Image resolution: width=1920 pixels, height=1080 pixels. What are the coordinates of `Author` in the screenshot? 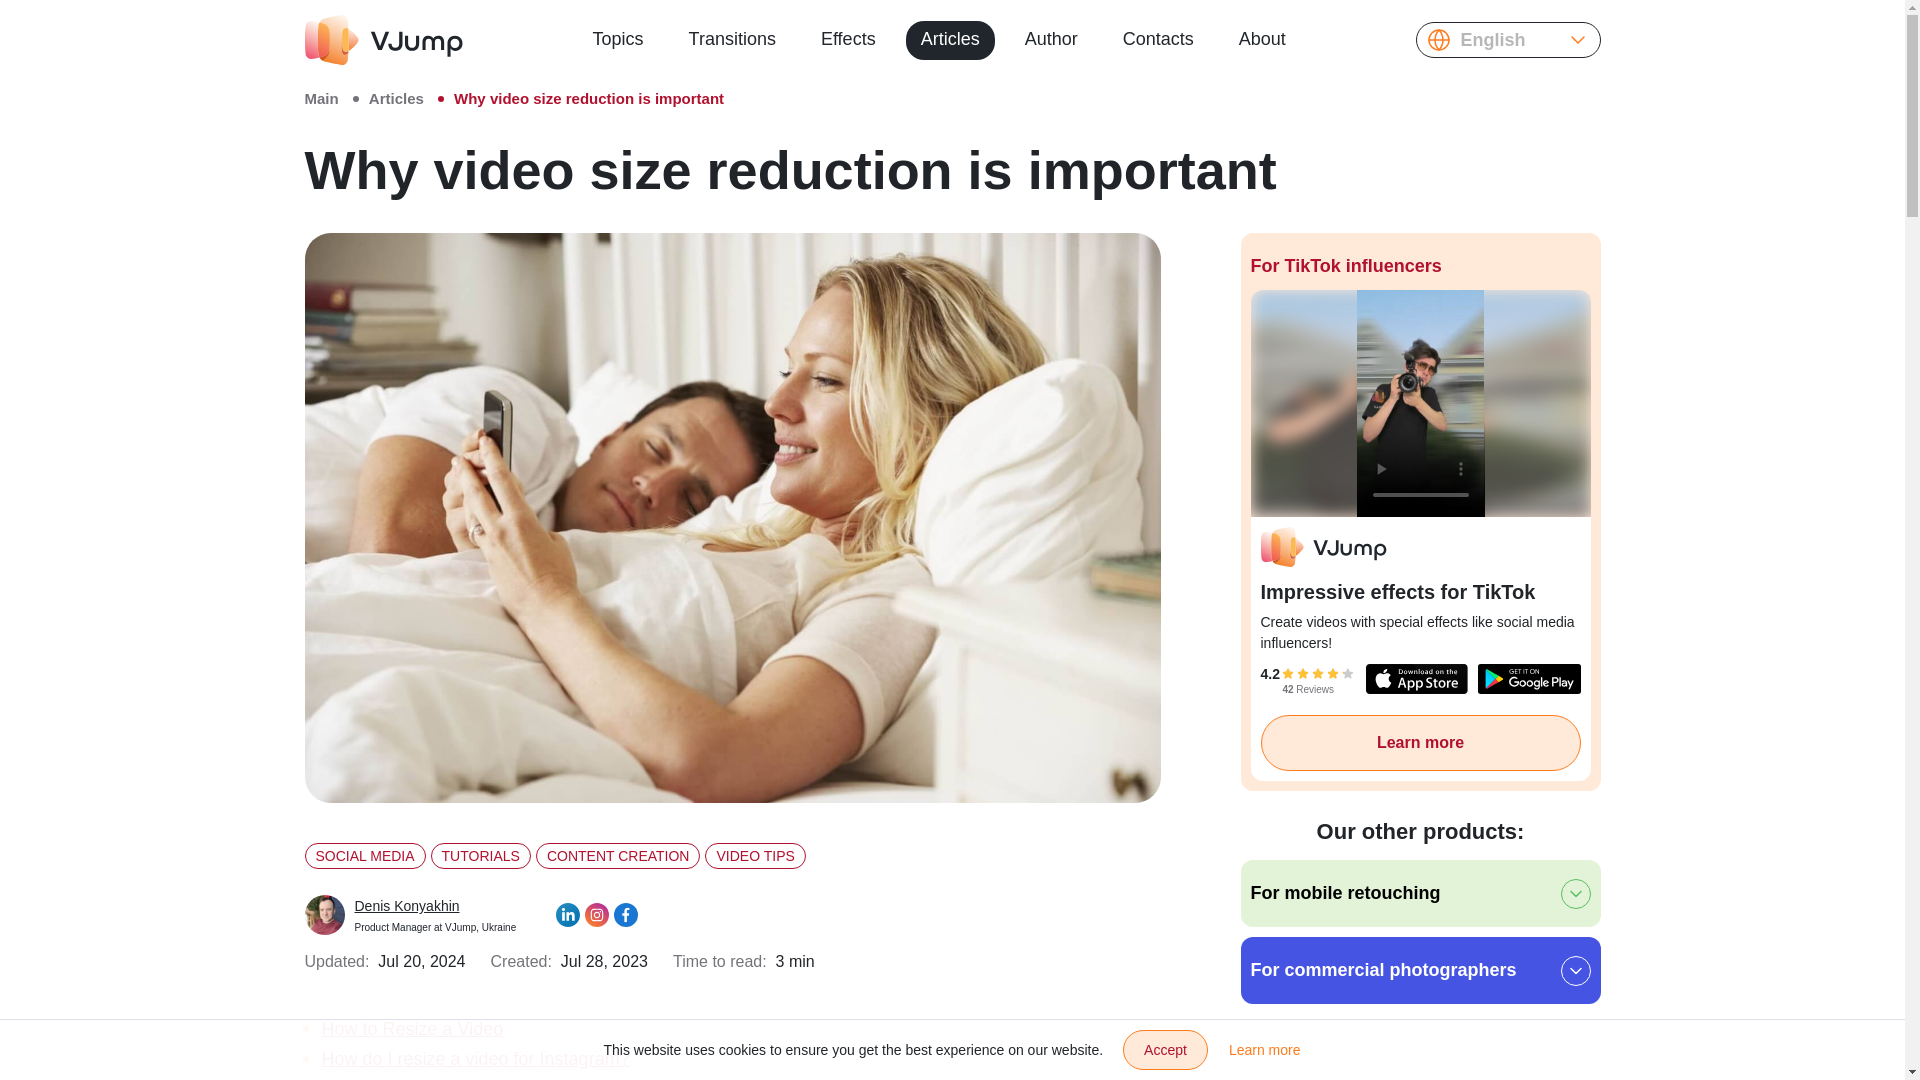 It's located at (618, 40).